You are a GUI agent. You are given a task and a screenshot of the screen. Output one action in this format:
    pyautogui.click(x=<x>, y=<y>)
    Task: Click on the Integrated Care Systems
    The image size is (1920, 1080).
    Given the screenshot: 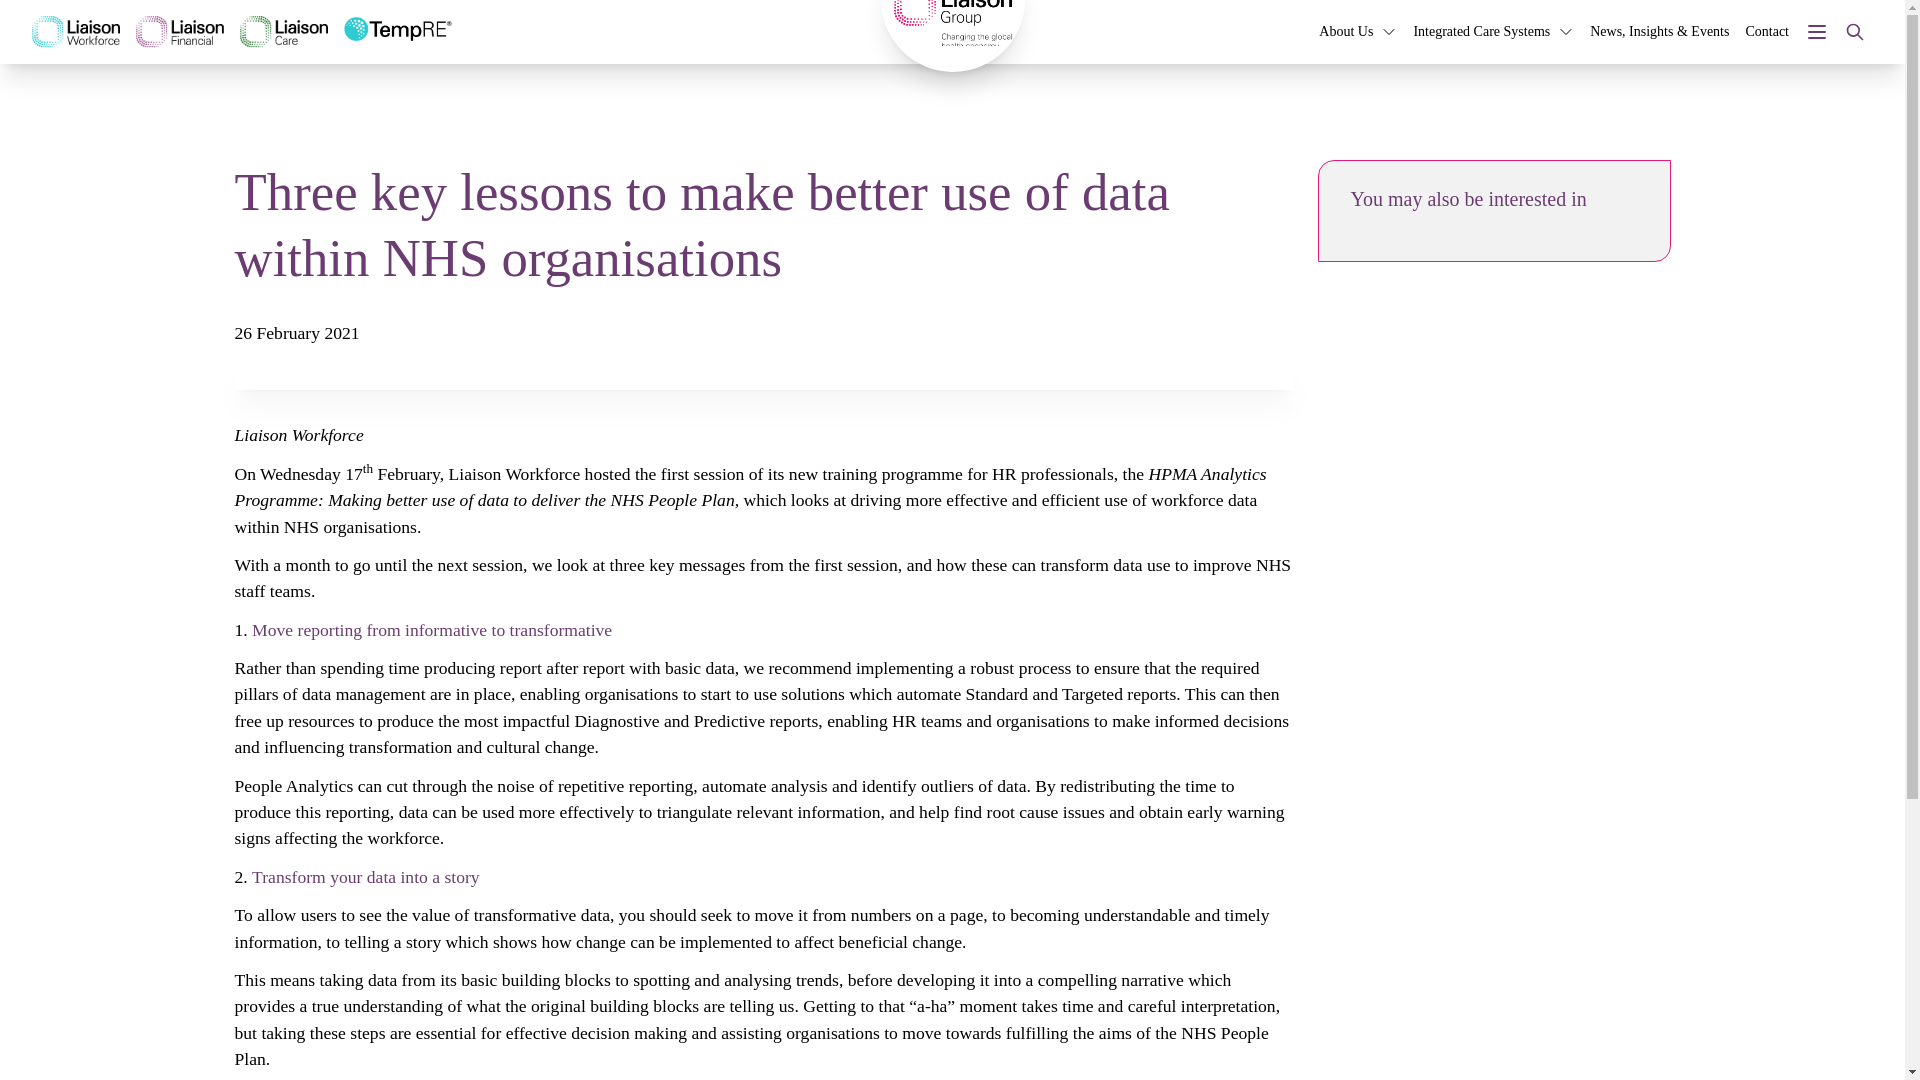 What is the action you would take?
    pyautogui.click(x=1481, y=32)
    